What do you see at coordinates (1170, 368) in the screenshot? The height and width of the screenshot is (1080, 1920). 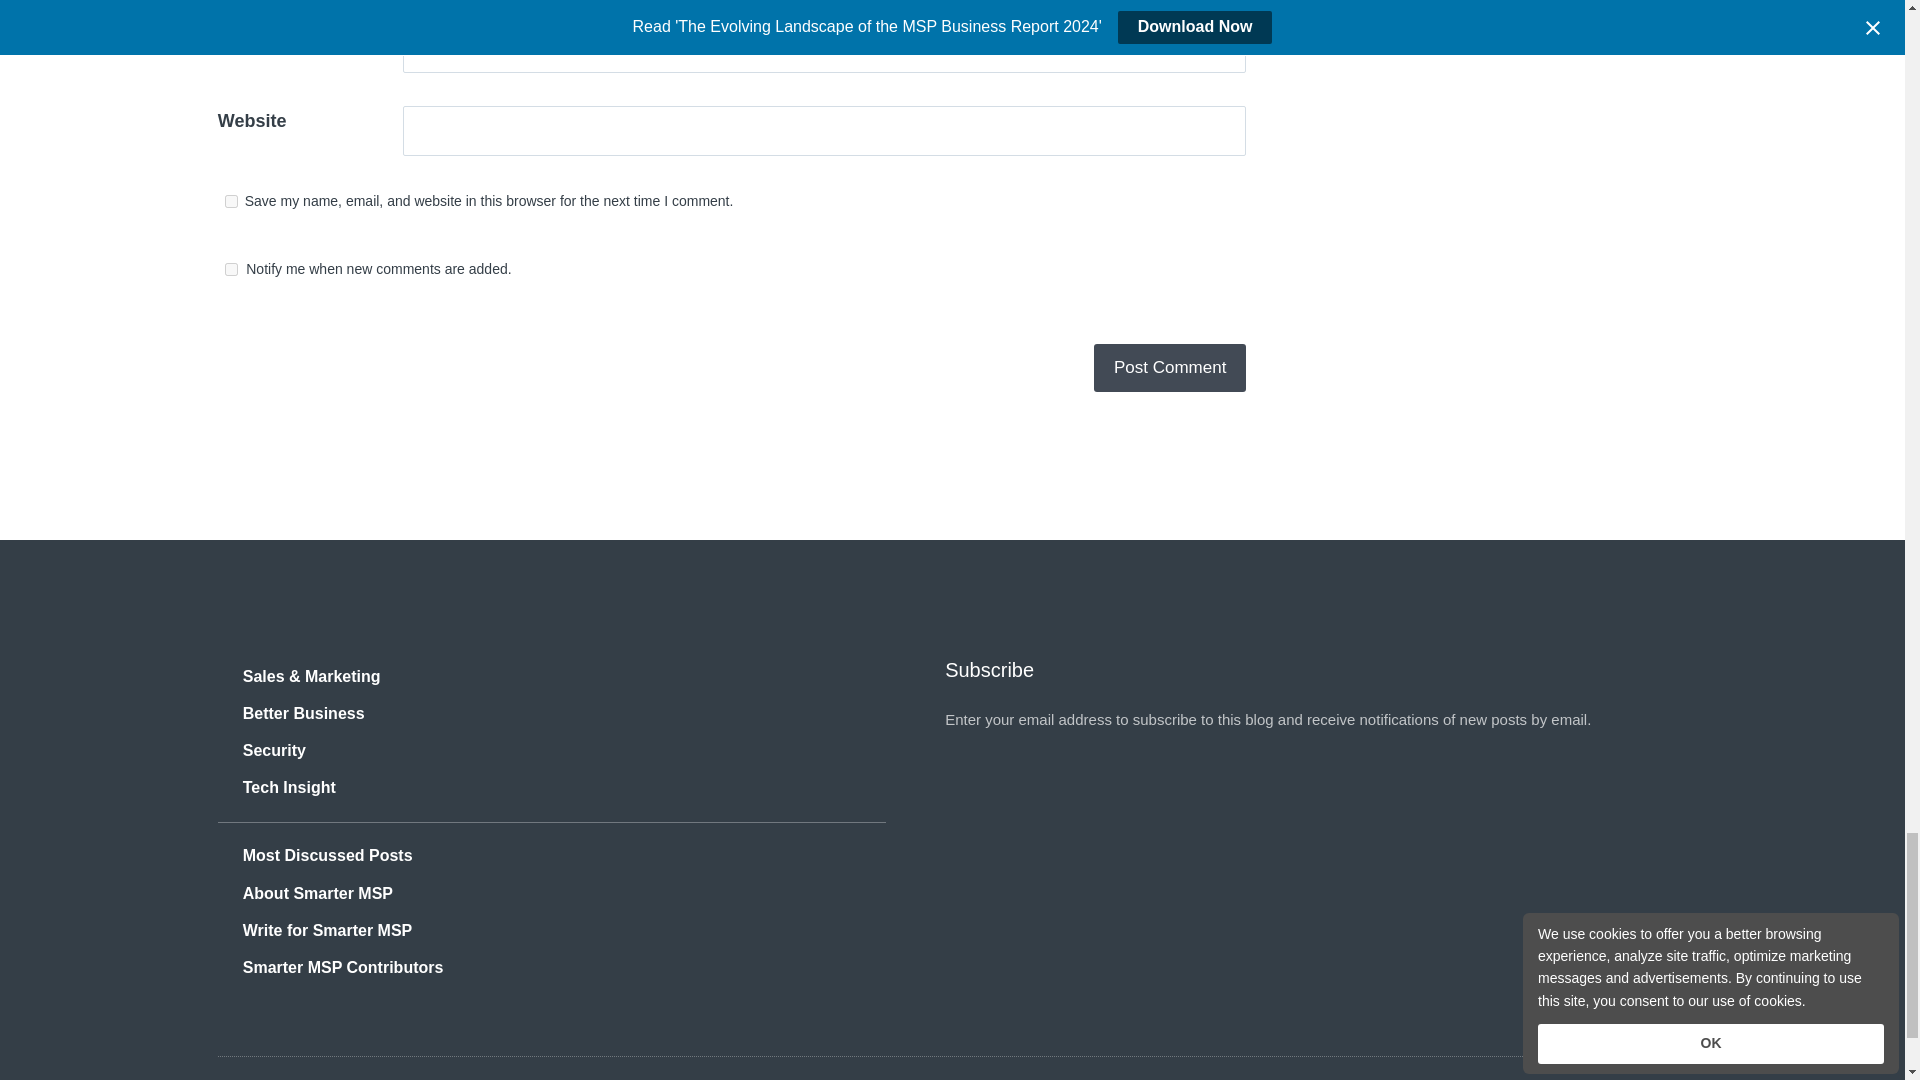 I see `Post Comment` at bounding box center [1170, 368].